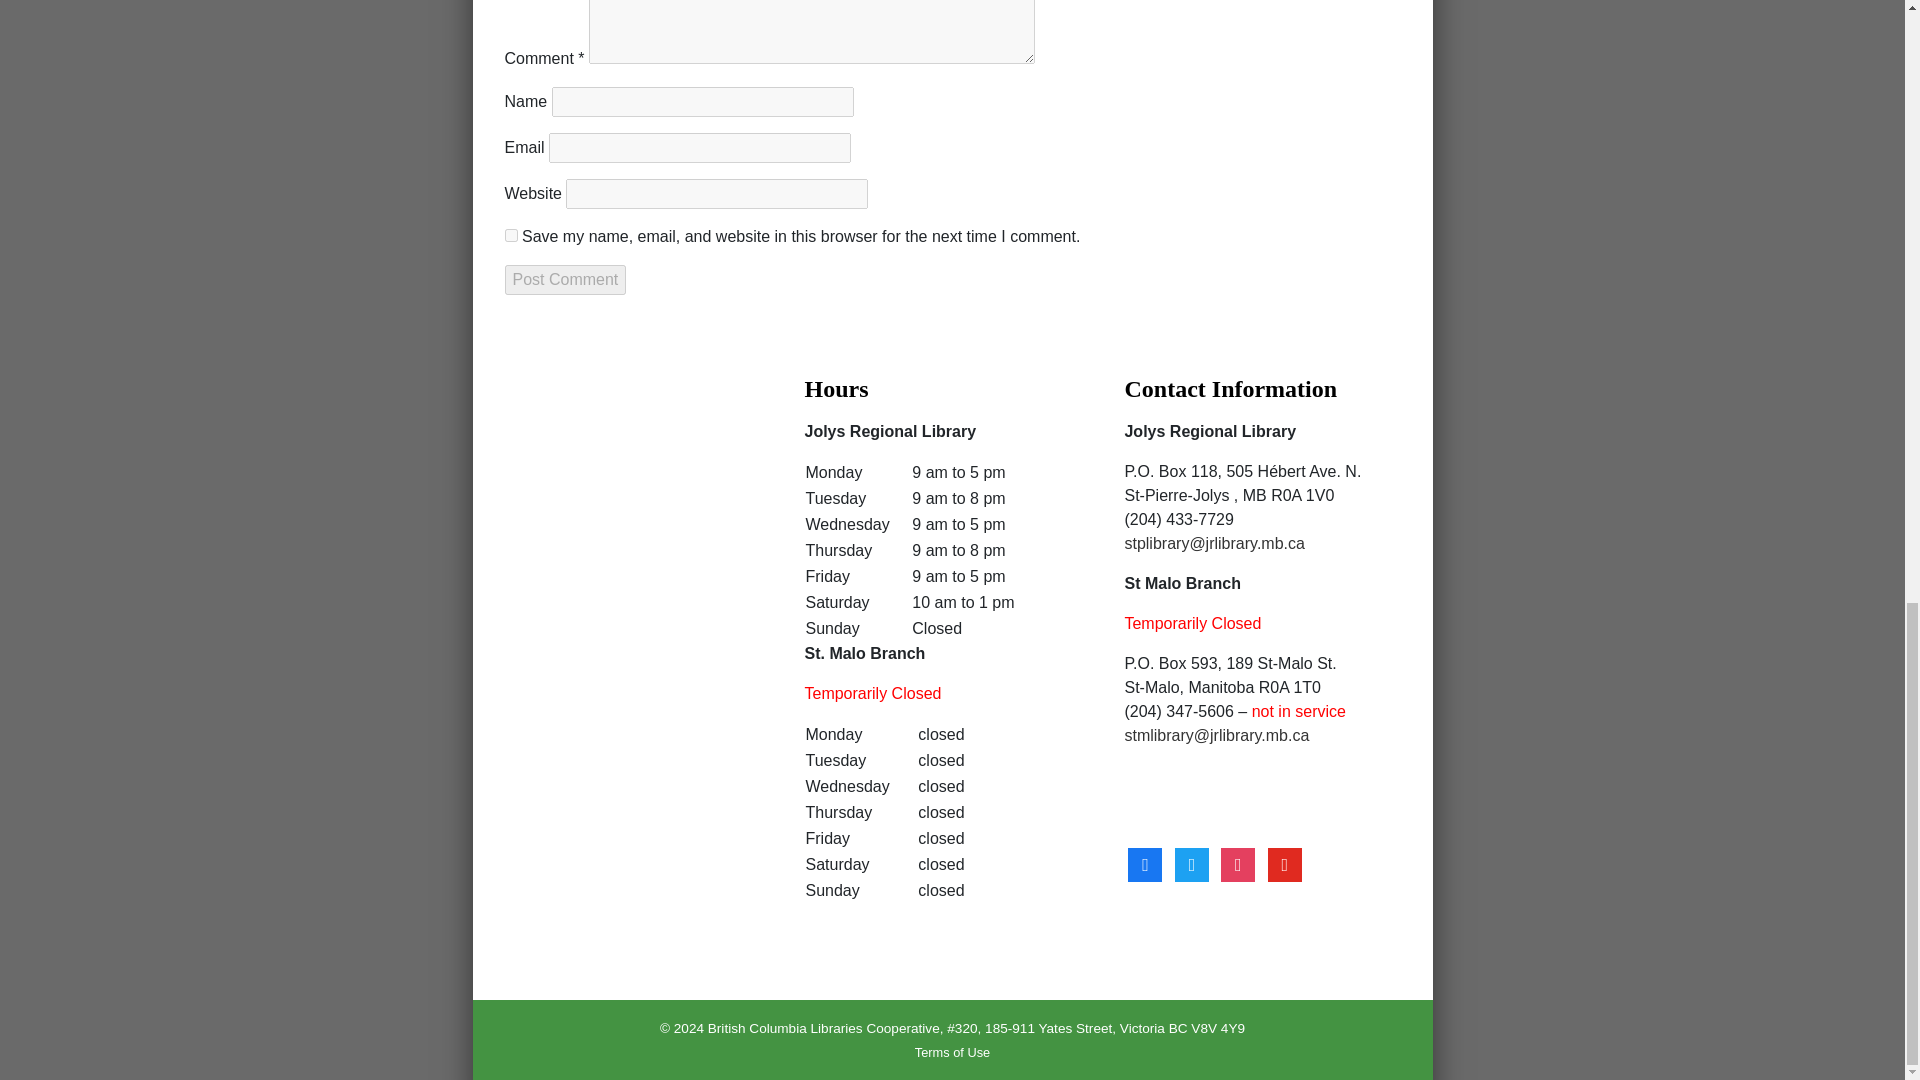 The width and height of the screenshot is (1920, 1080). I want to click on Terms of Use, so click(952, 1052).